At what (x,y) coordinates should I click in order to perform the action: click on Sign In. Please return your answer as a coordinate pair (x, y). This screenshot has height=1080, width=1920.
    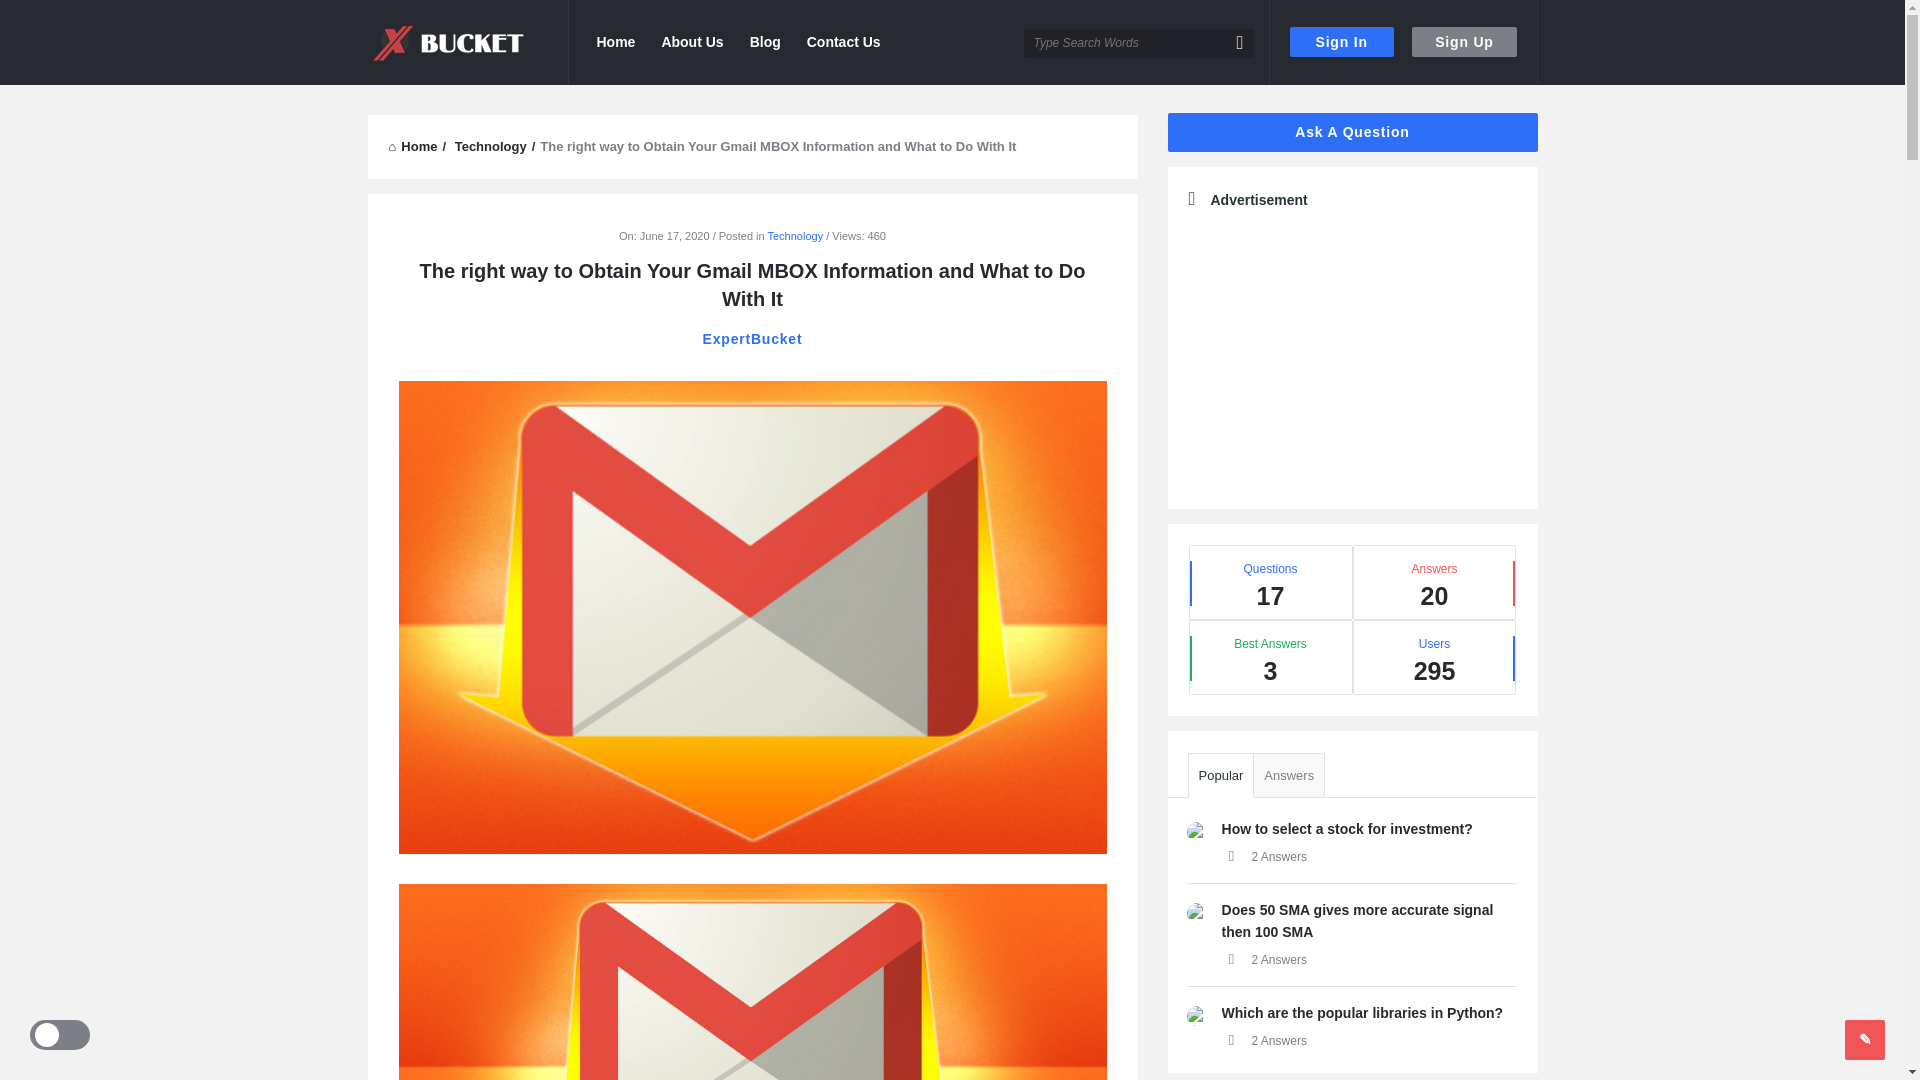
    Looking at the image, I should click on (1342, 42).